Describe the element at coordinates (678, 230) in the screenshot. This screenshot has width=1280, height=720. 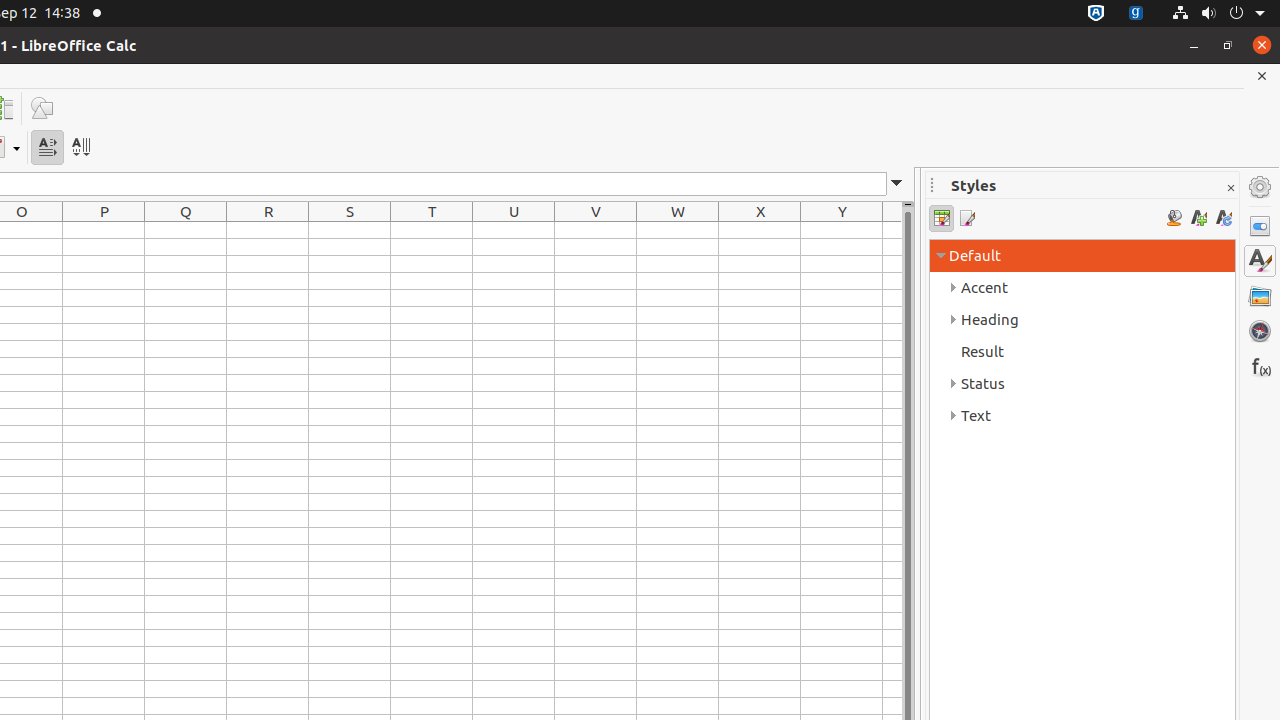
I see `W1` at that location.